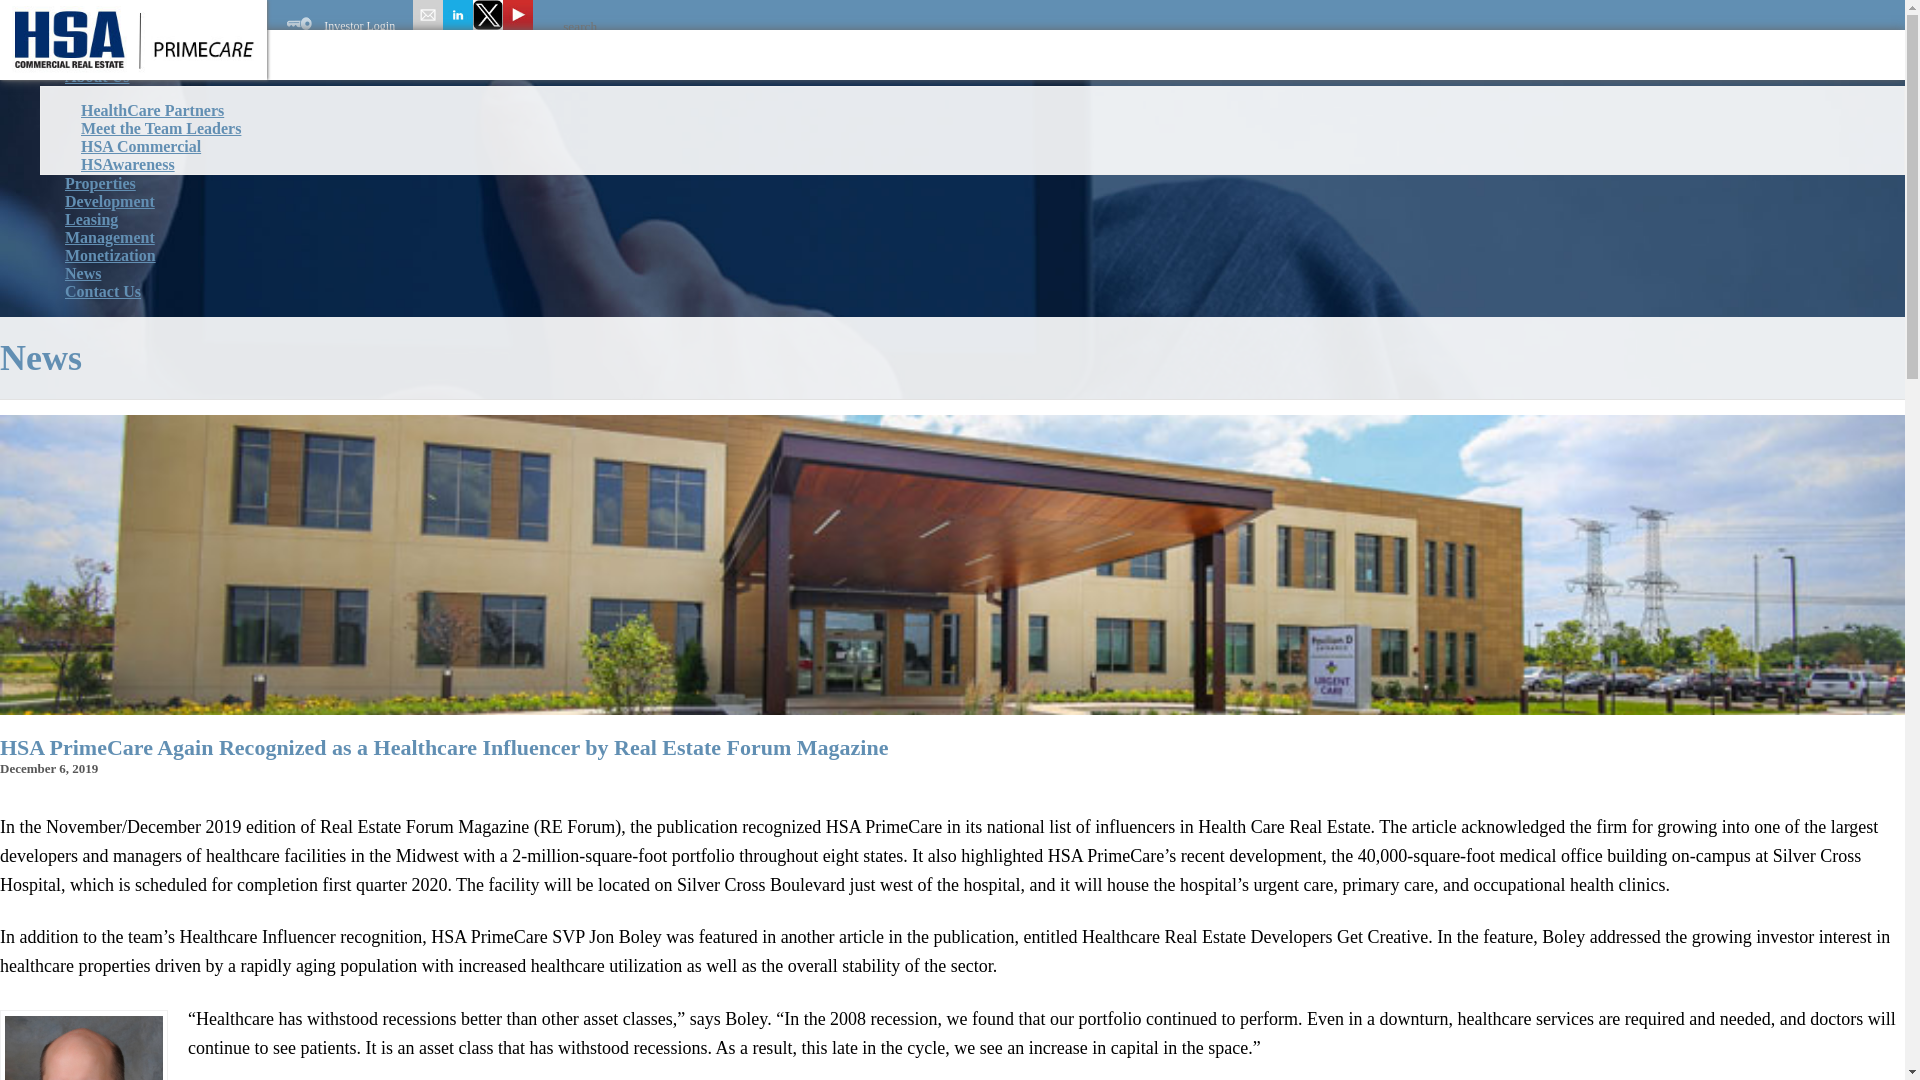  What do you see at coordinates (58, 40) in the screenshot?
I see `Mobile Navigation` at bounding box center [58, 40].